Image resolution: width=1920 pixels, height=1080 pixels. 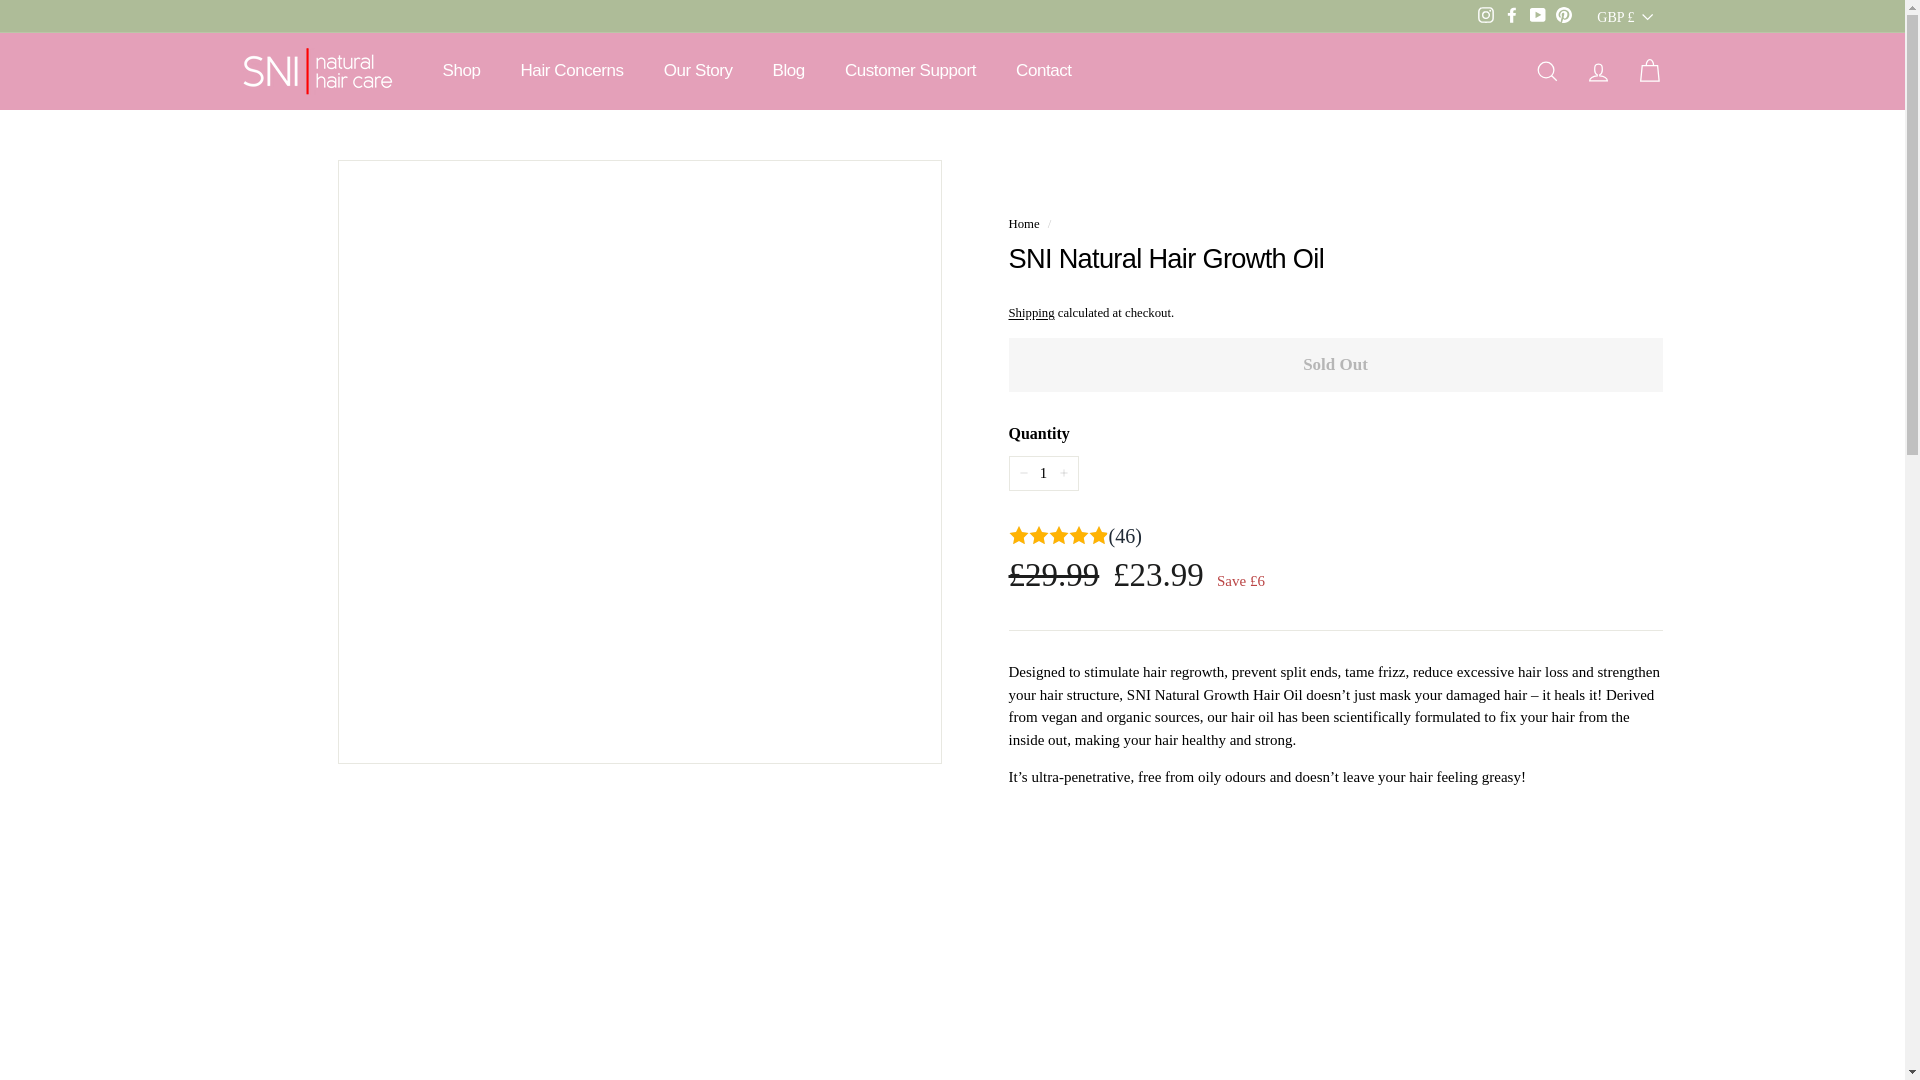 I want to click on SNI Natural Haircare on Instagram, so click(x=1486, y=16).